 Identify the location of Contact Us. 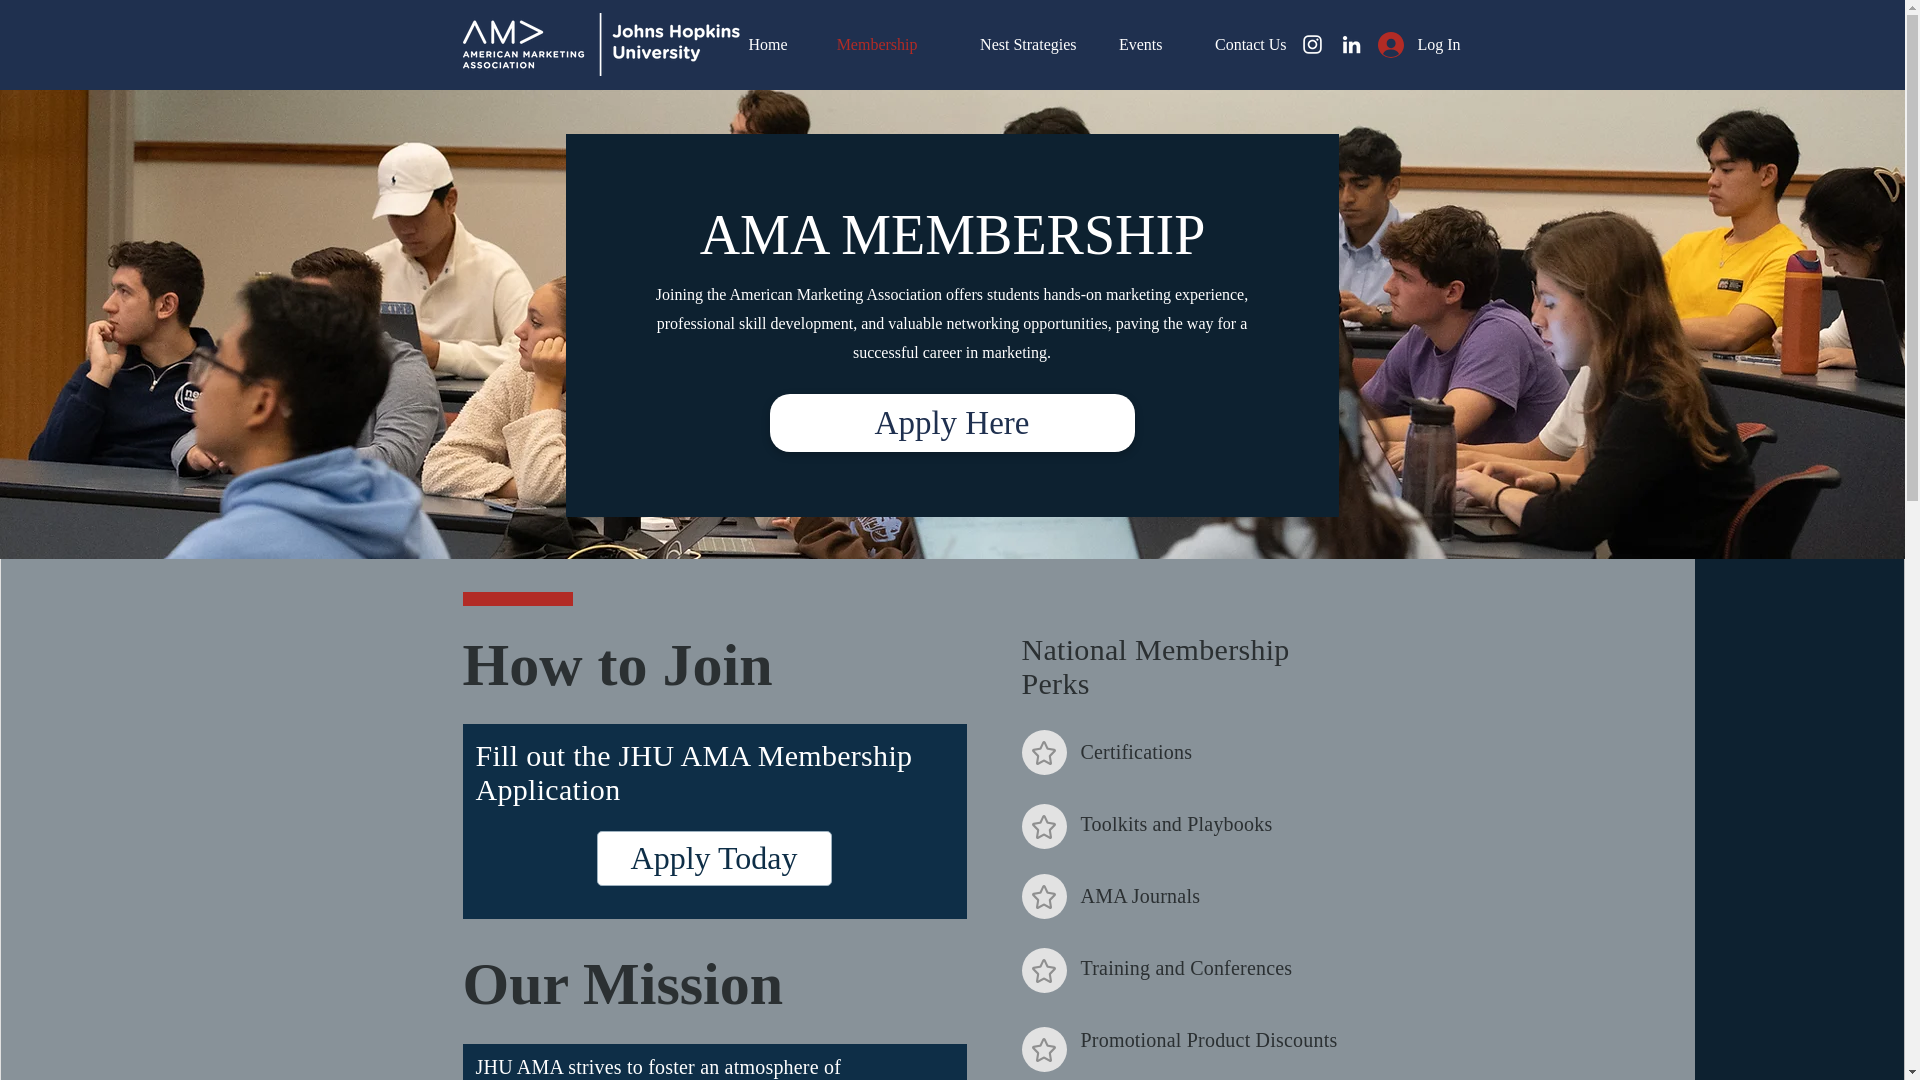
(1240, 44).